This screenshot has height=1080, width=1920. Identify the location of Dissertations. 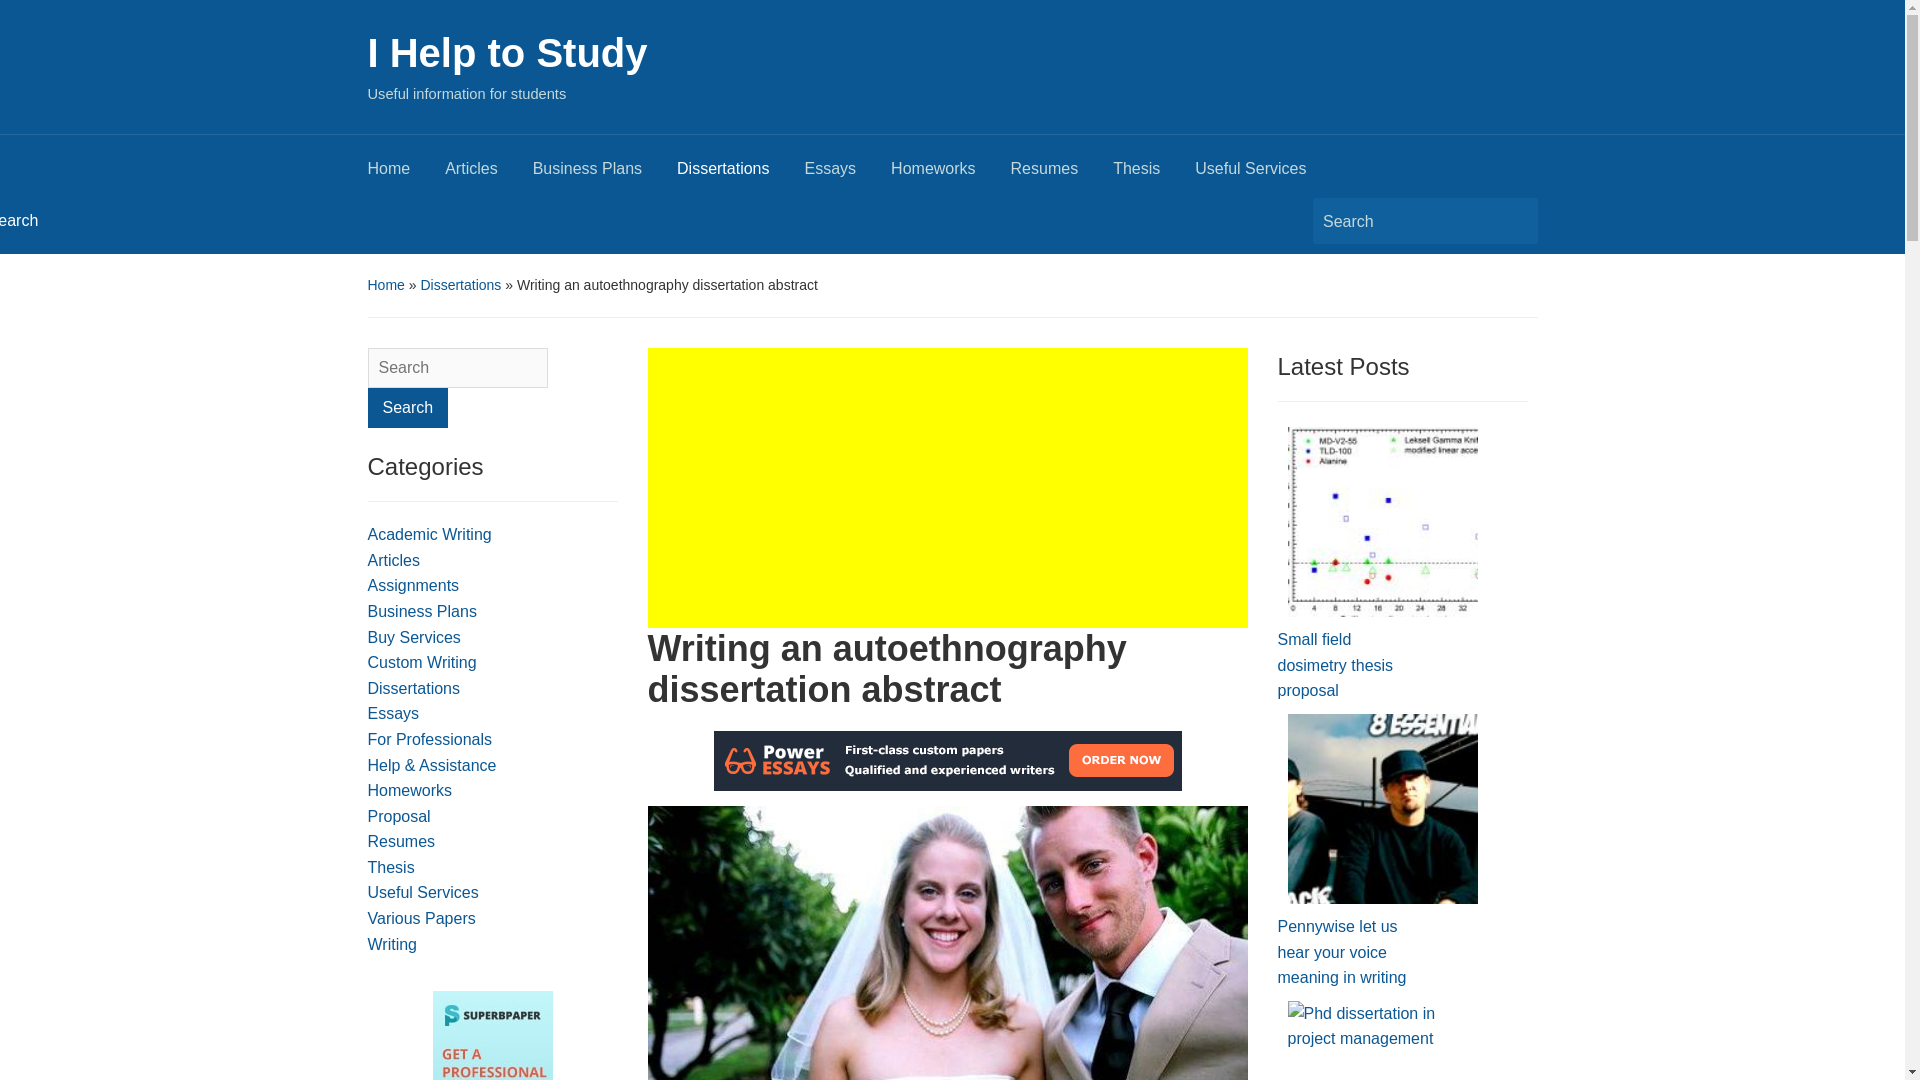
(460, 284).